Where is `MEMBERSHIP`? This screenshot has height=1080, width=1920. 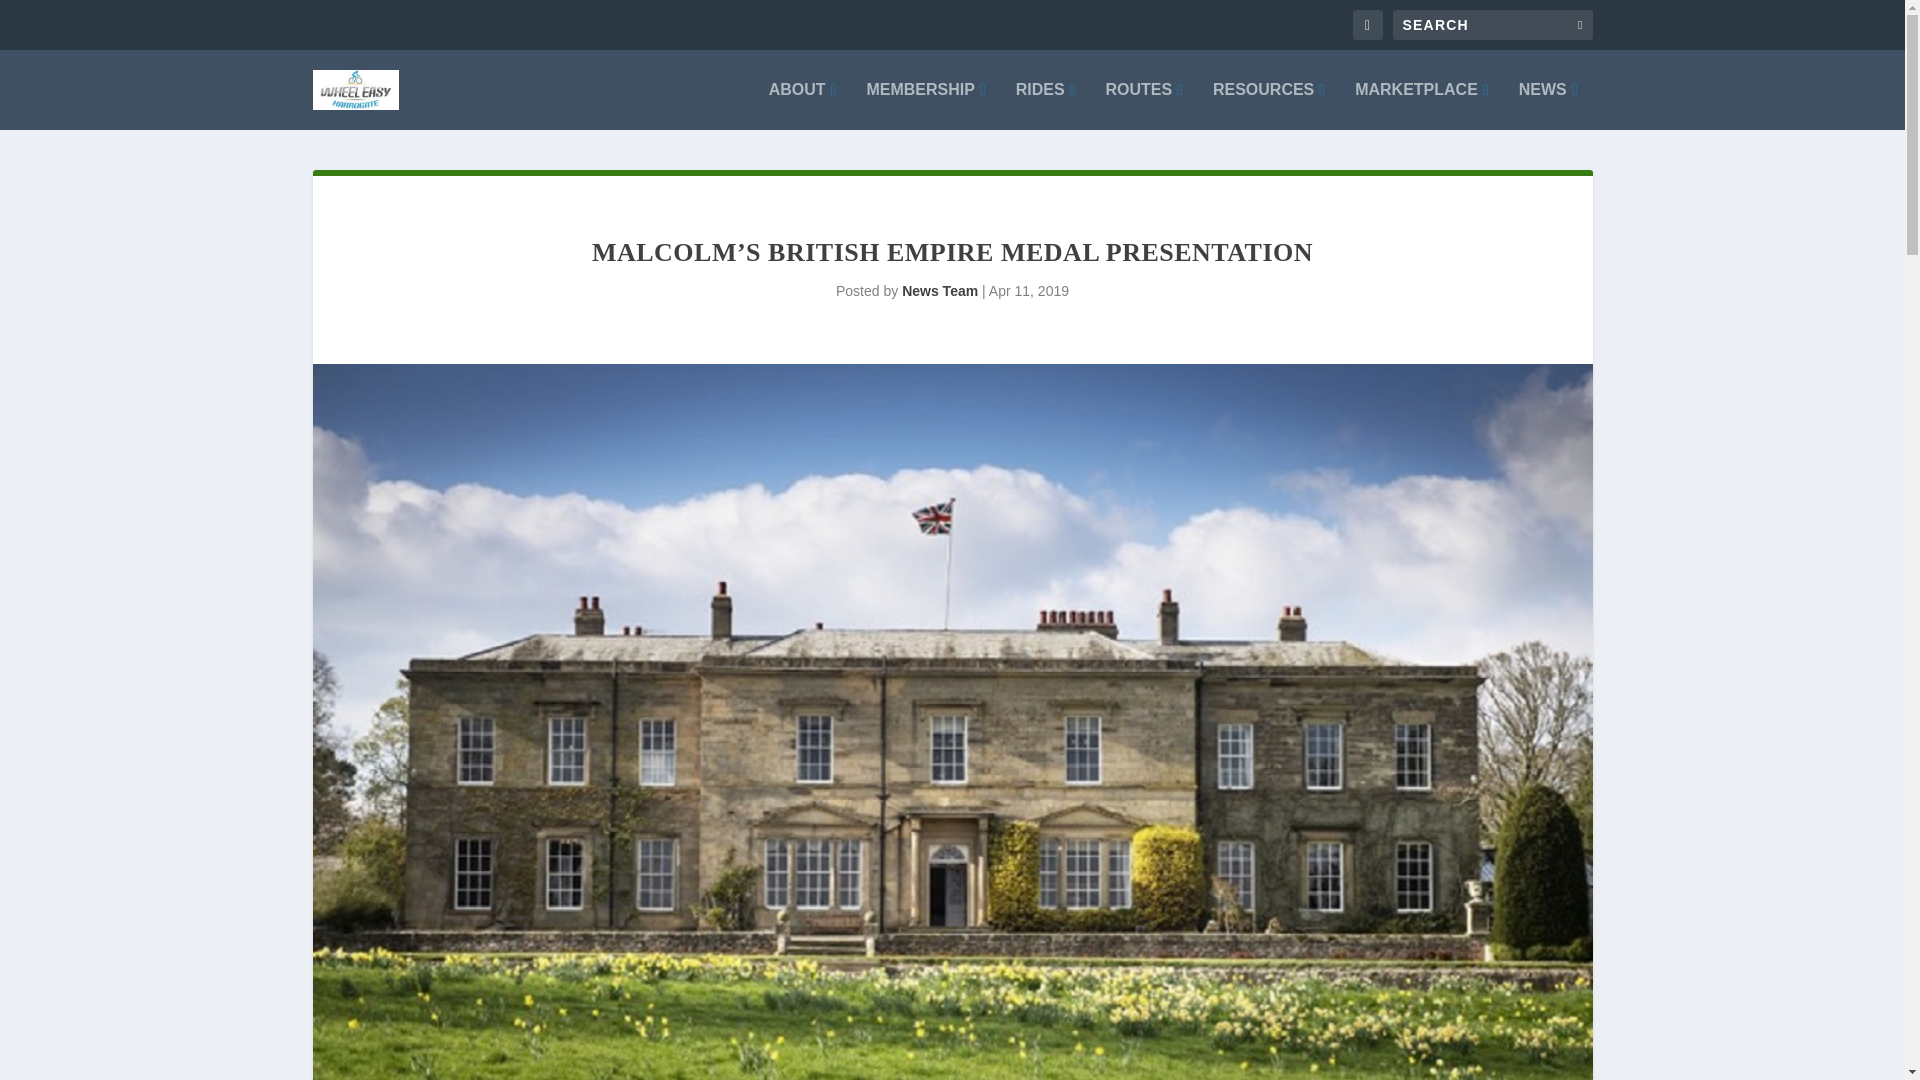
MEMBERSHIP is located at coordinates (924, 106).